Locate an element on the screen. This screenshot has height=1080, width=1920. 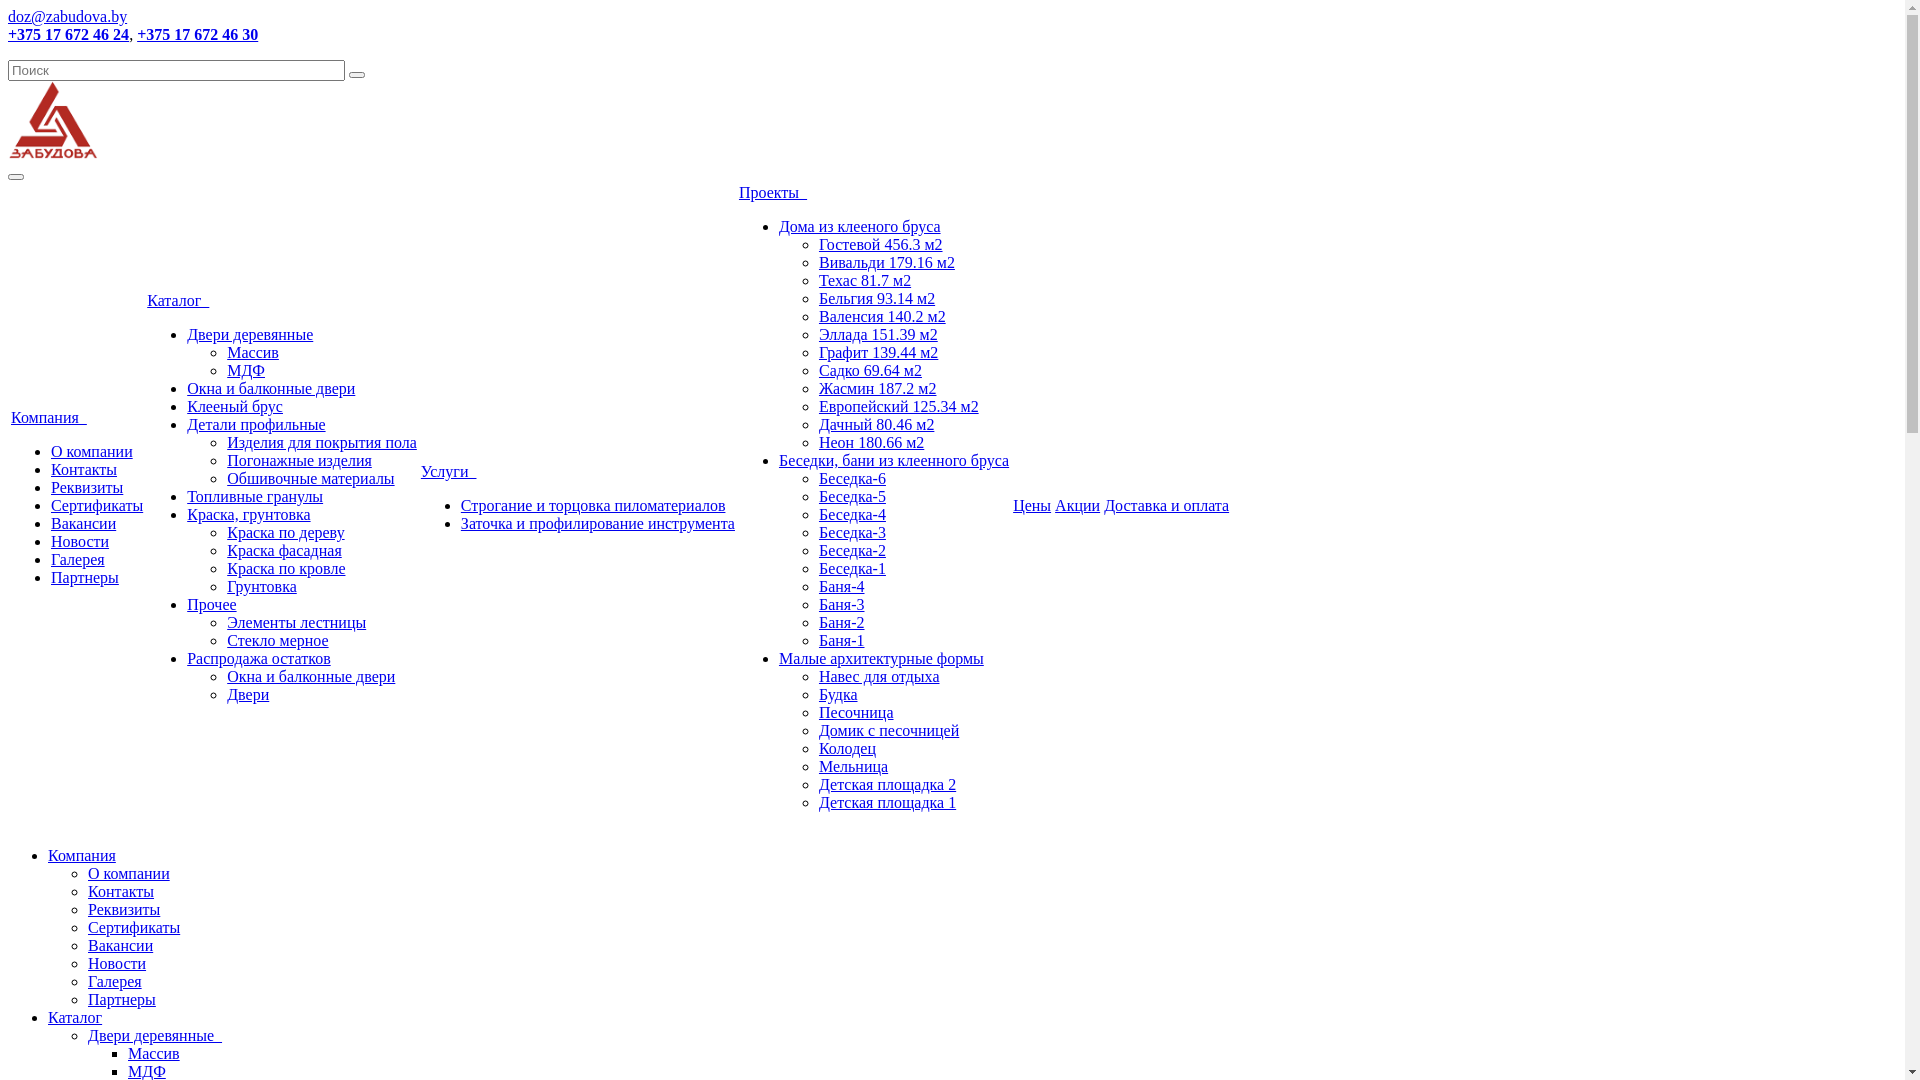
logo.png is located at coordinates (53, 120).